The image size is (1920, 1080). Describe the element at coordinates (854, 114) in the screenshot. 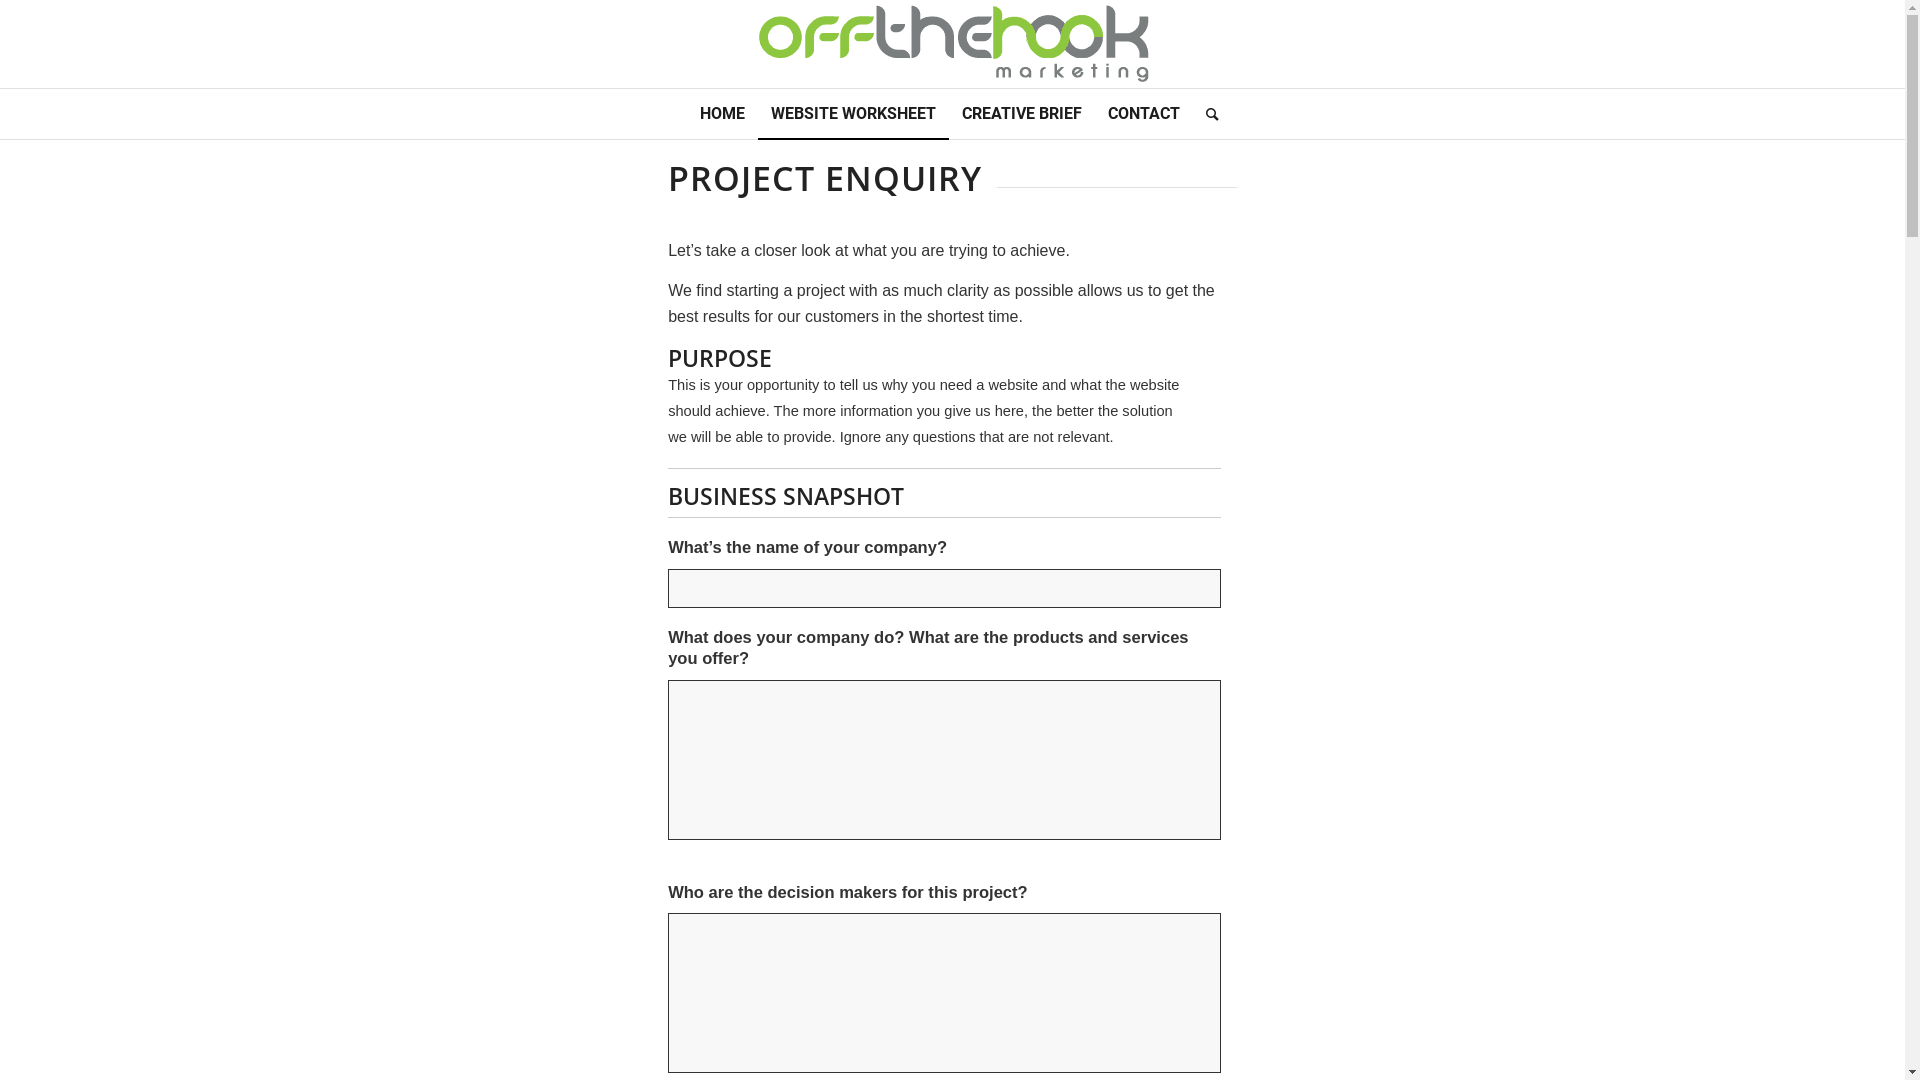

I see `WEBSITE WORKSHEET` at that location.